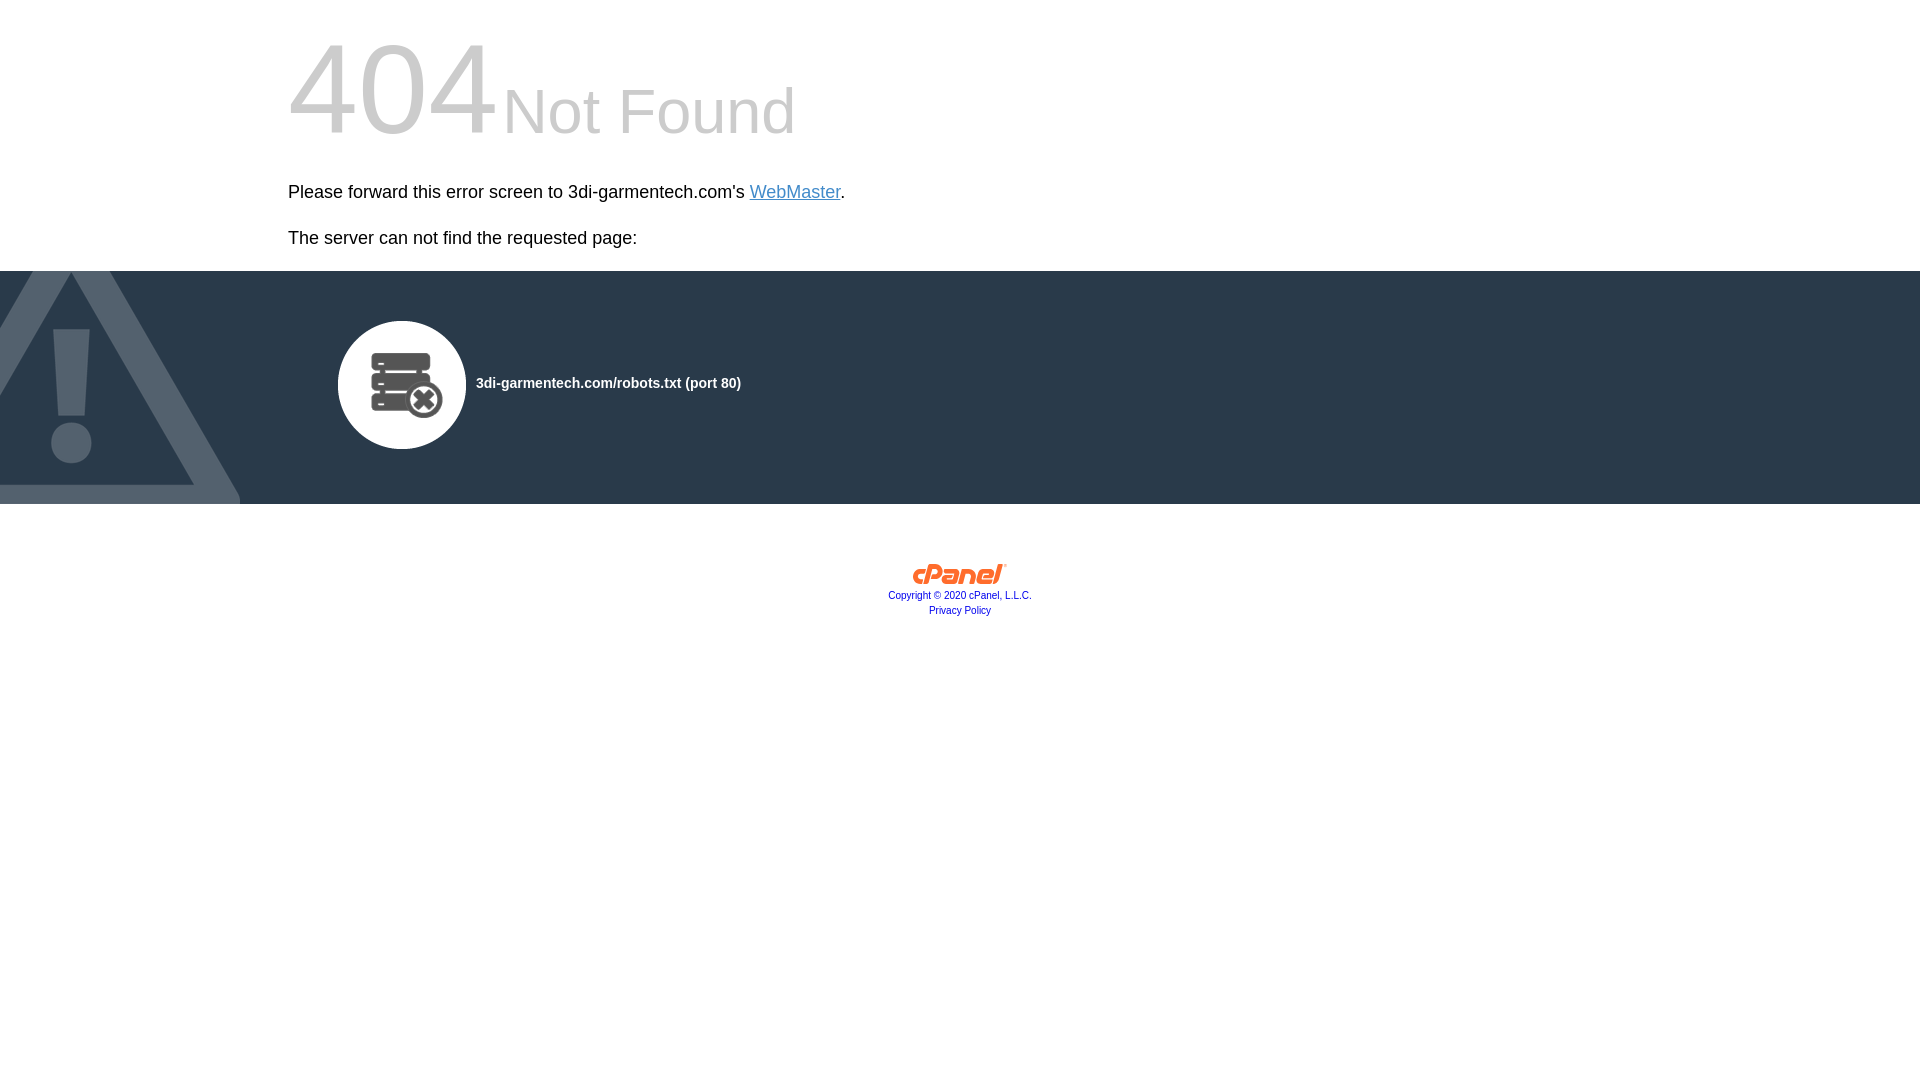 The width and height of the screenshot is (1920, 1080). Describe the element at coordinates (960, 610) in the screenshot. I see `Privacy Policy` at that location.